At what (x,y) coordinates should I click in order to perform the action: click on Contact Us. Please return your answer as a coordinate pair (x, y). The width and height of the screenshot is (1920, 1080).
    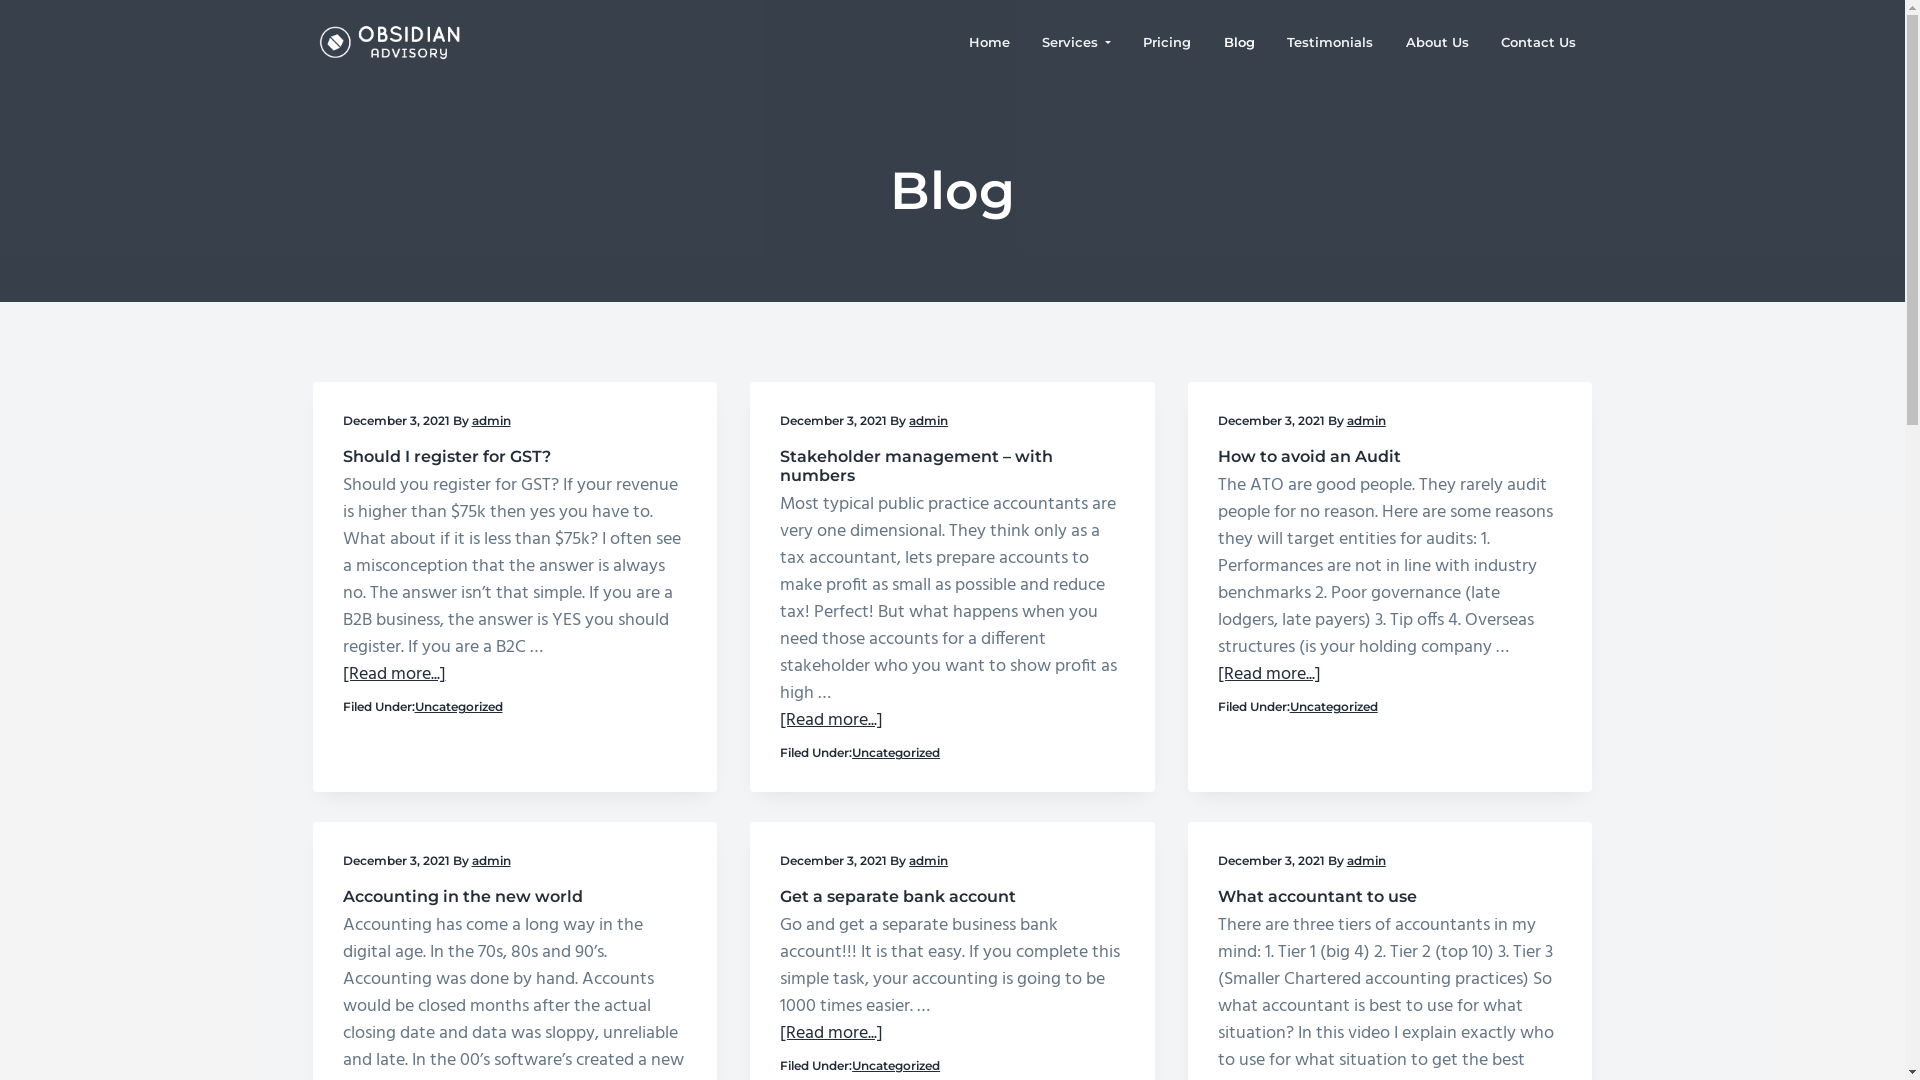
    Looking at the image, I should click on (1539, 42).